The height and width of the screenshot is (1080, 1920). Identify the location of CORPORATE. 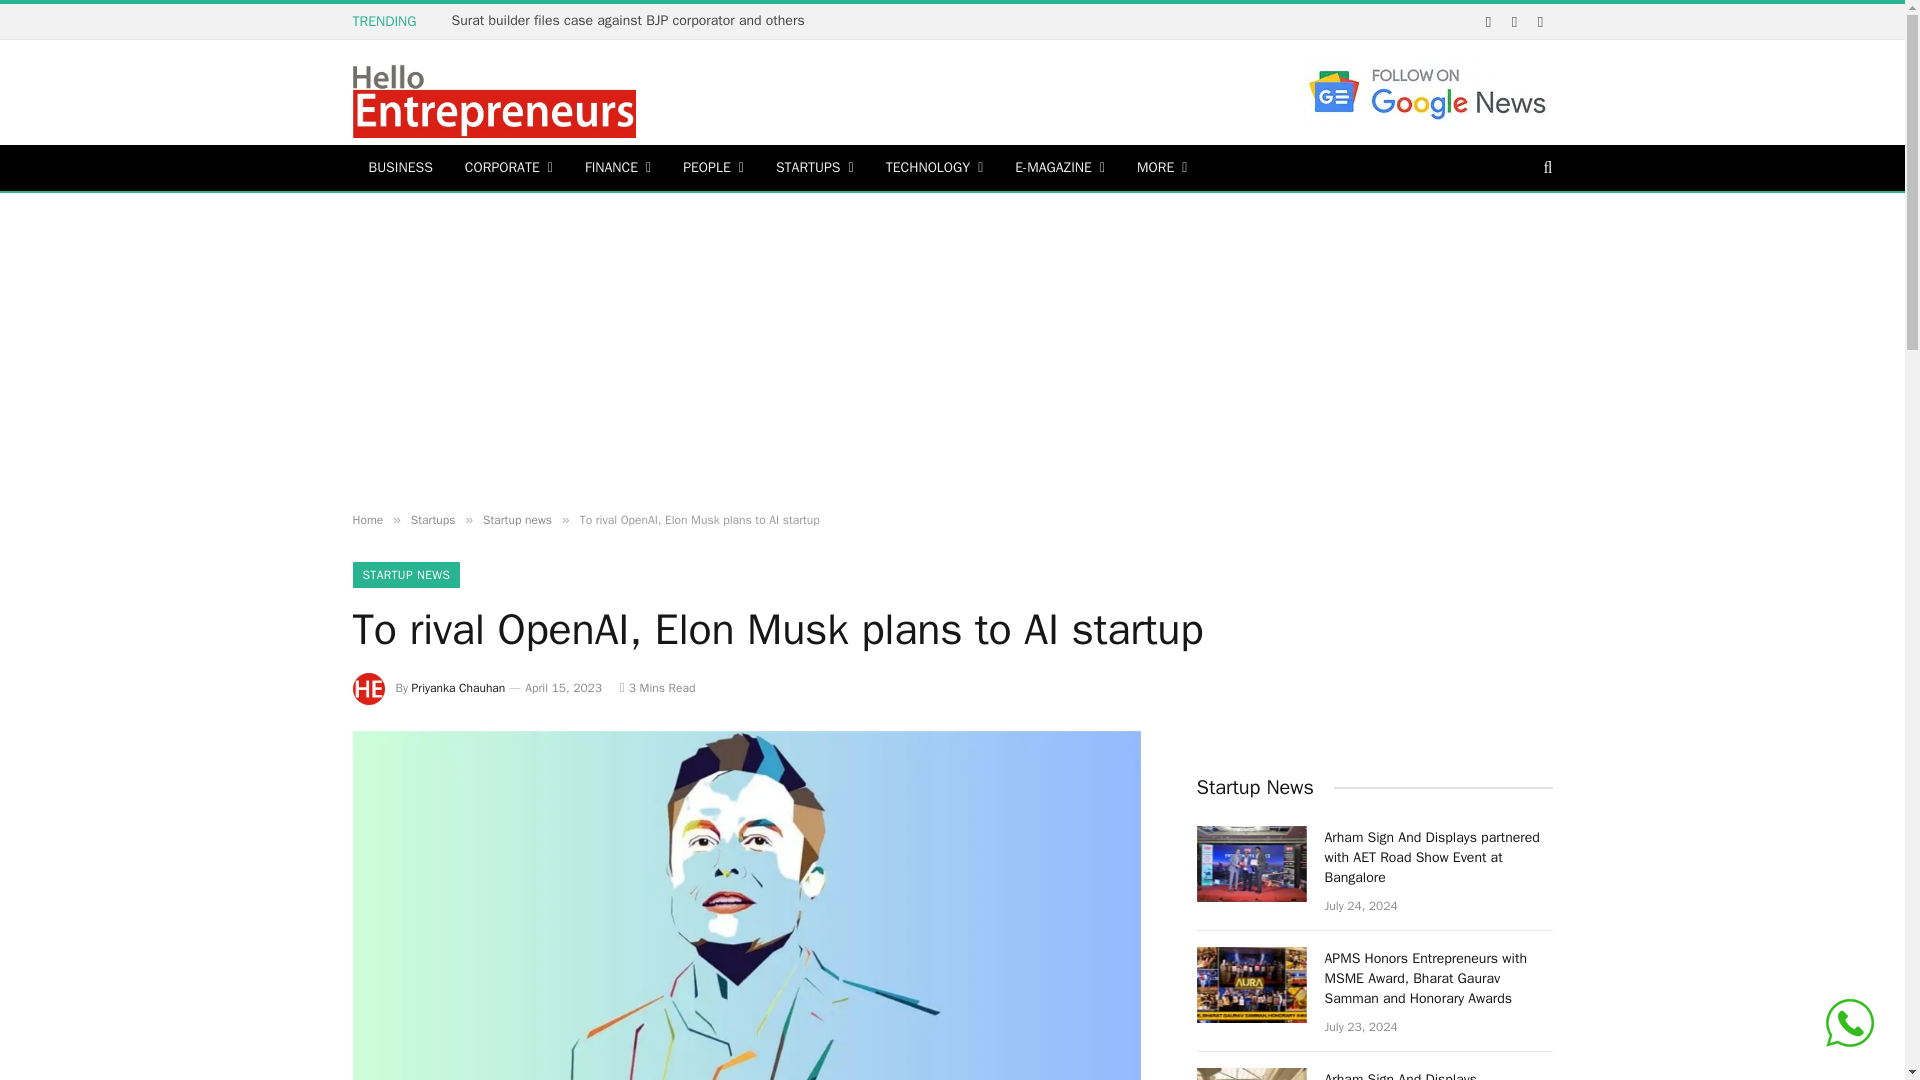
(508, 168).